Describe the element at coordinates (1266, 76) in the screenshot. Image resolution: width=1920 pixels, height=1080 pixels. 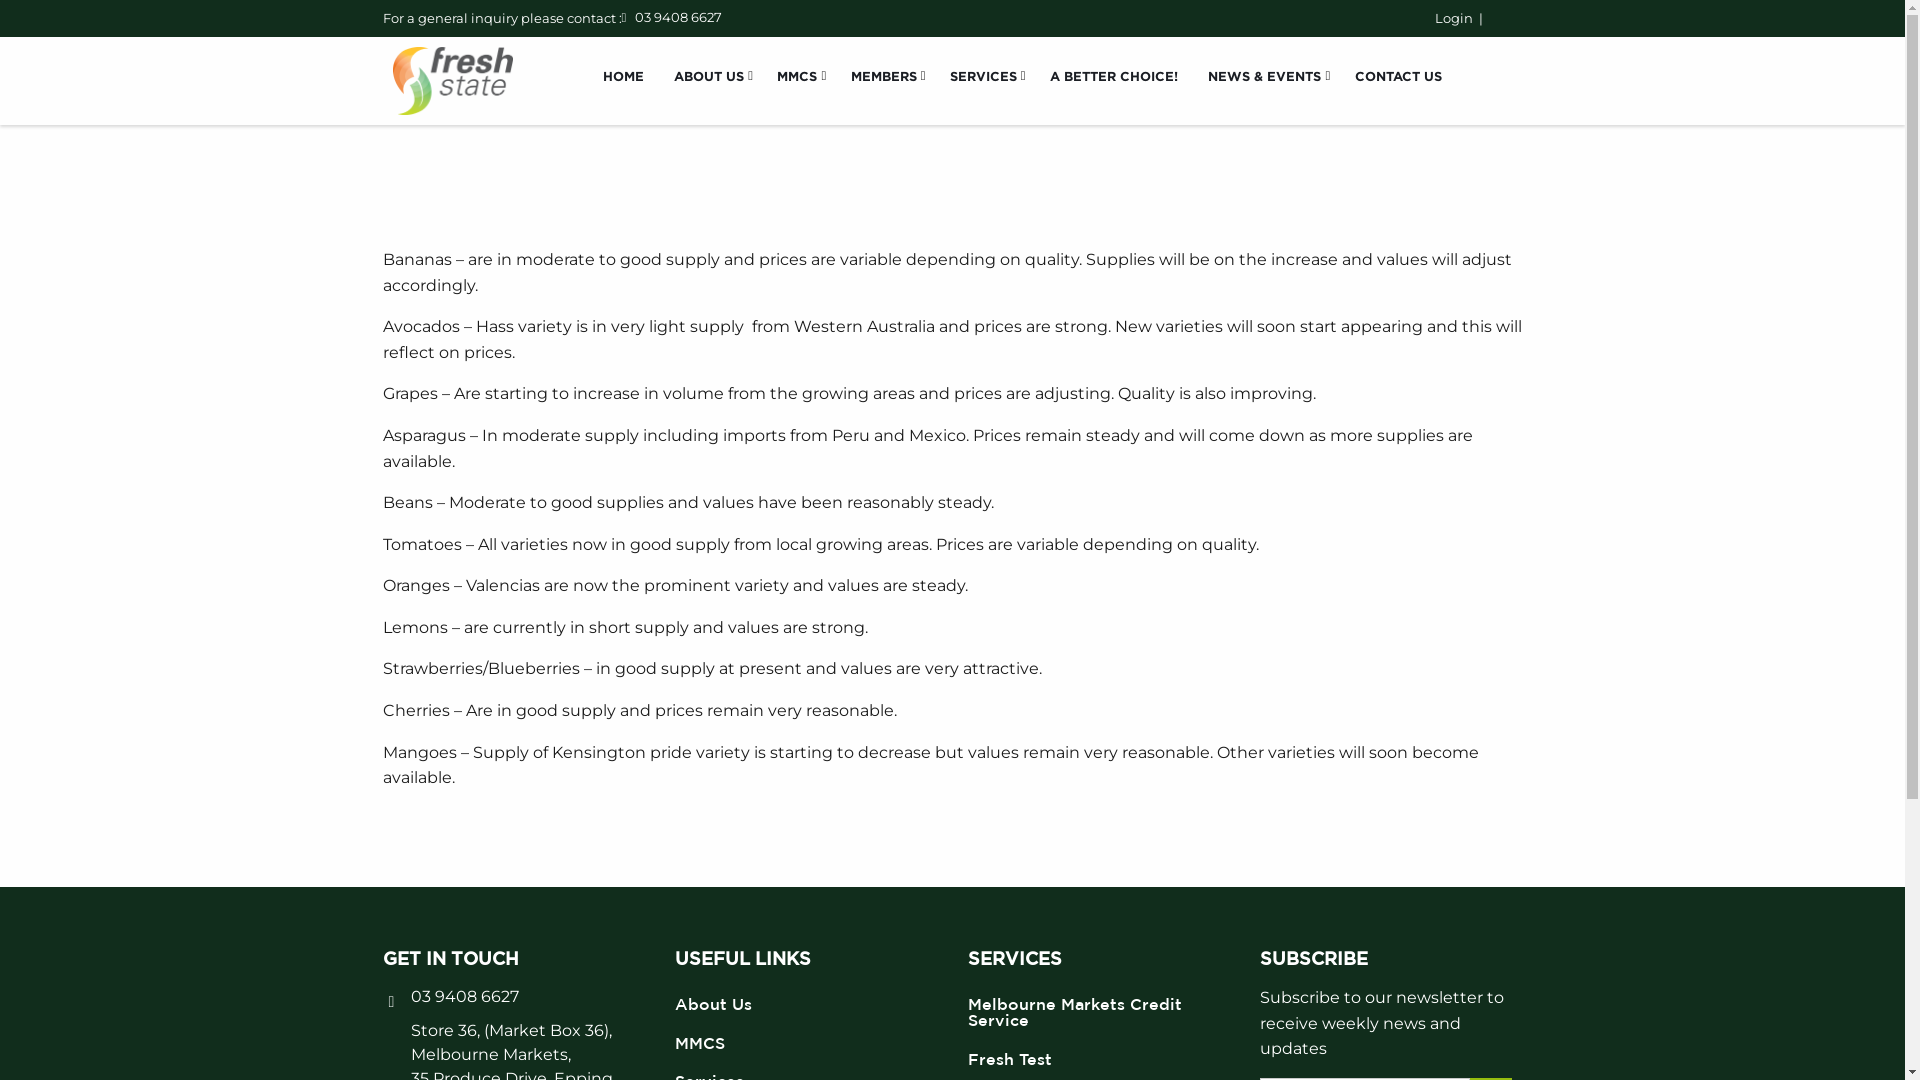
I see `NEWS & EVENTS` at that location.